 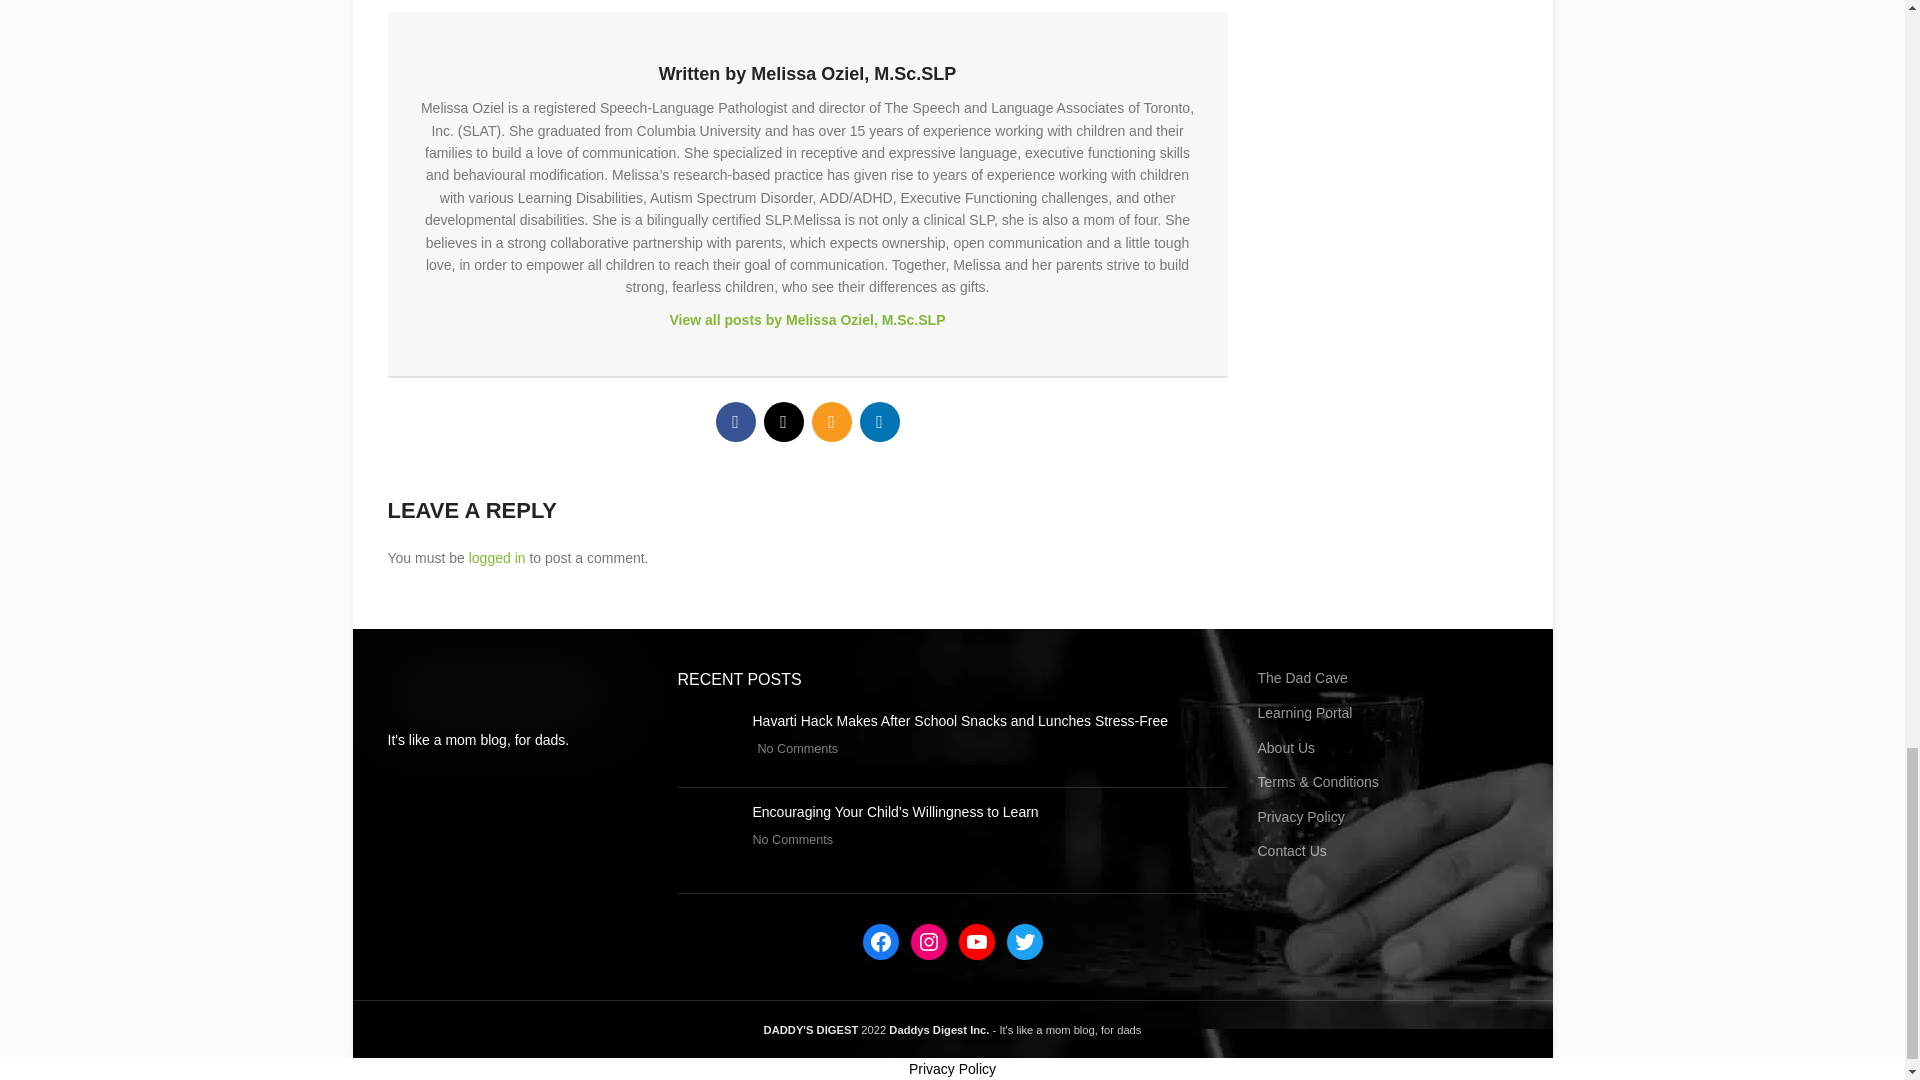 I want to click on View all posts by Melissa Oziel, M.Sc.SLP, so click(x=806, y=319).